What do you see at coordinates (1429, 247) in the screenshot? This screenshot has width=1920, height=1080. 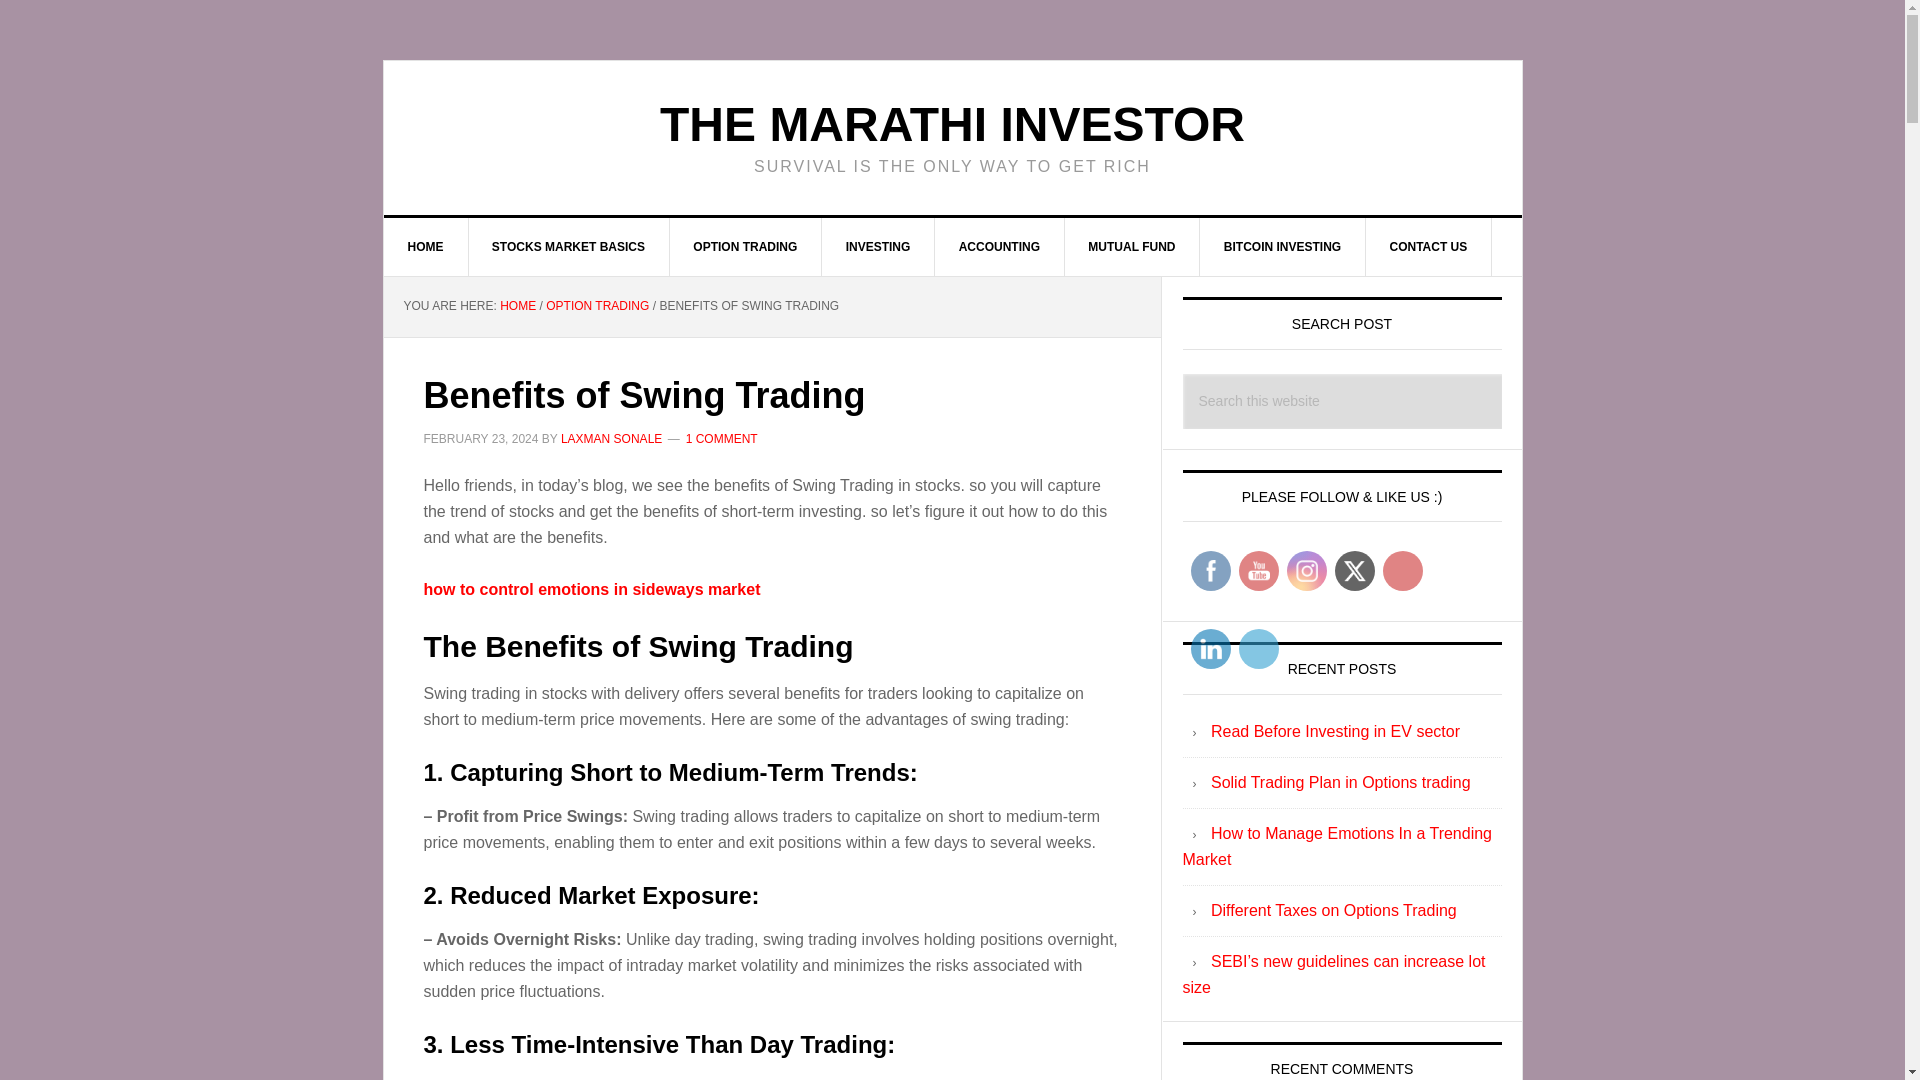 I see `CONTACT US` at bounding box center [1429, 247].